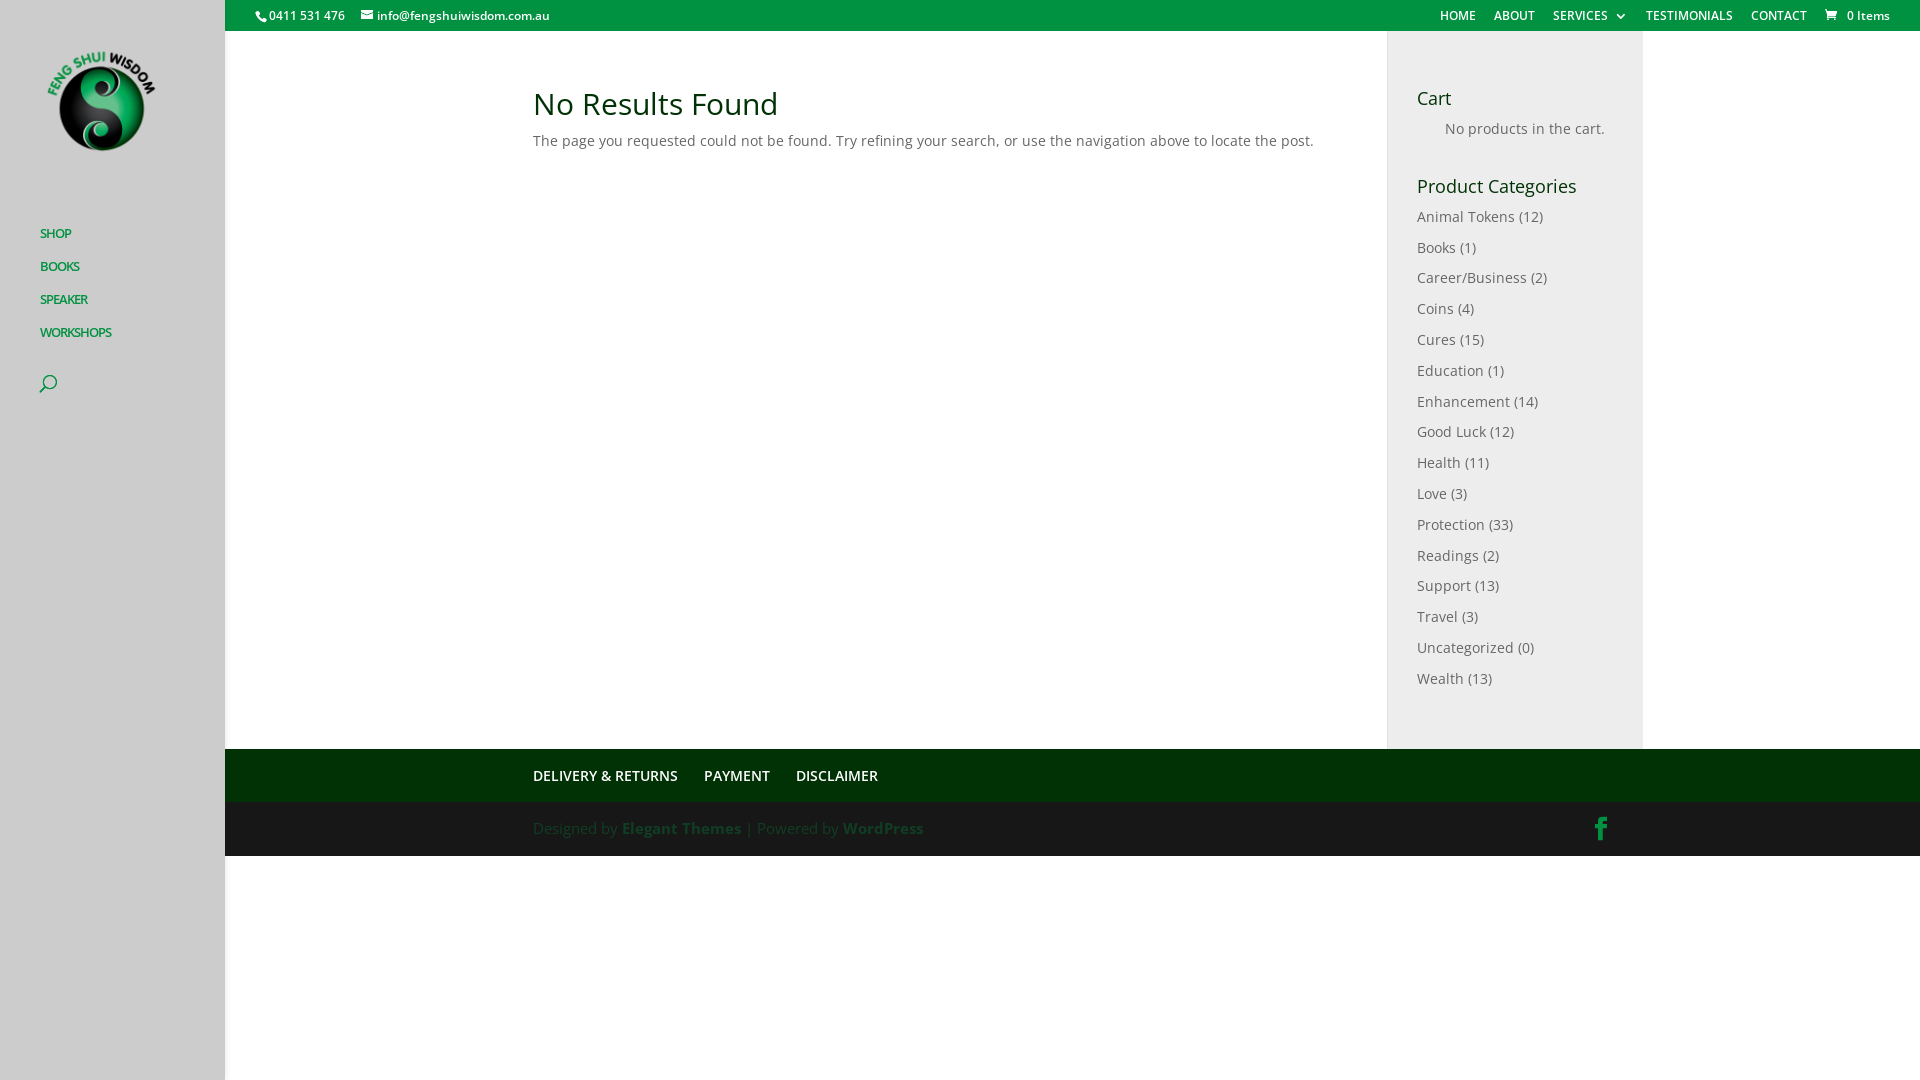  Describe the element at coordinates (682, 828) in the screenshot. I see `Elegant Themes` at that location.